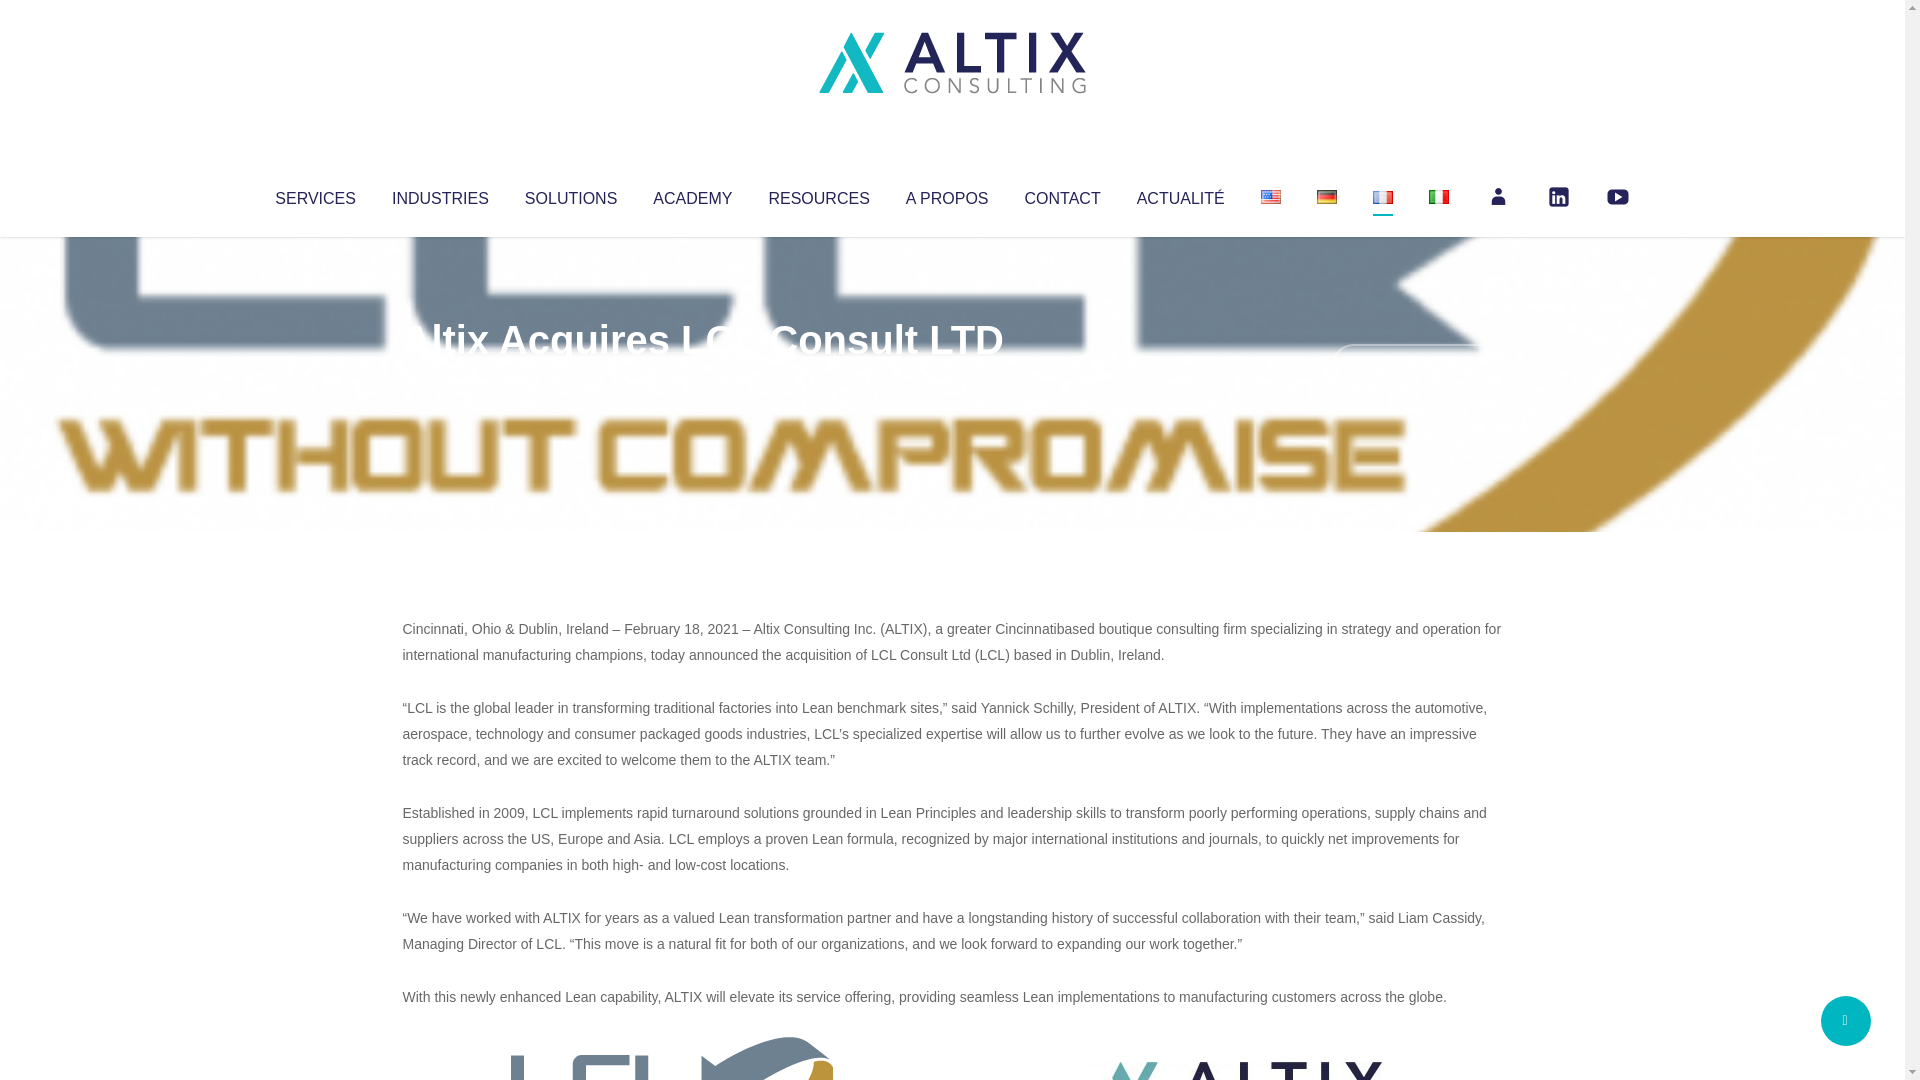 This screenshot has height=1080, width=1920. I want to click on A PROPOS, so click(947, 194).